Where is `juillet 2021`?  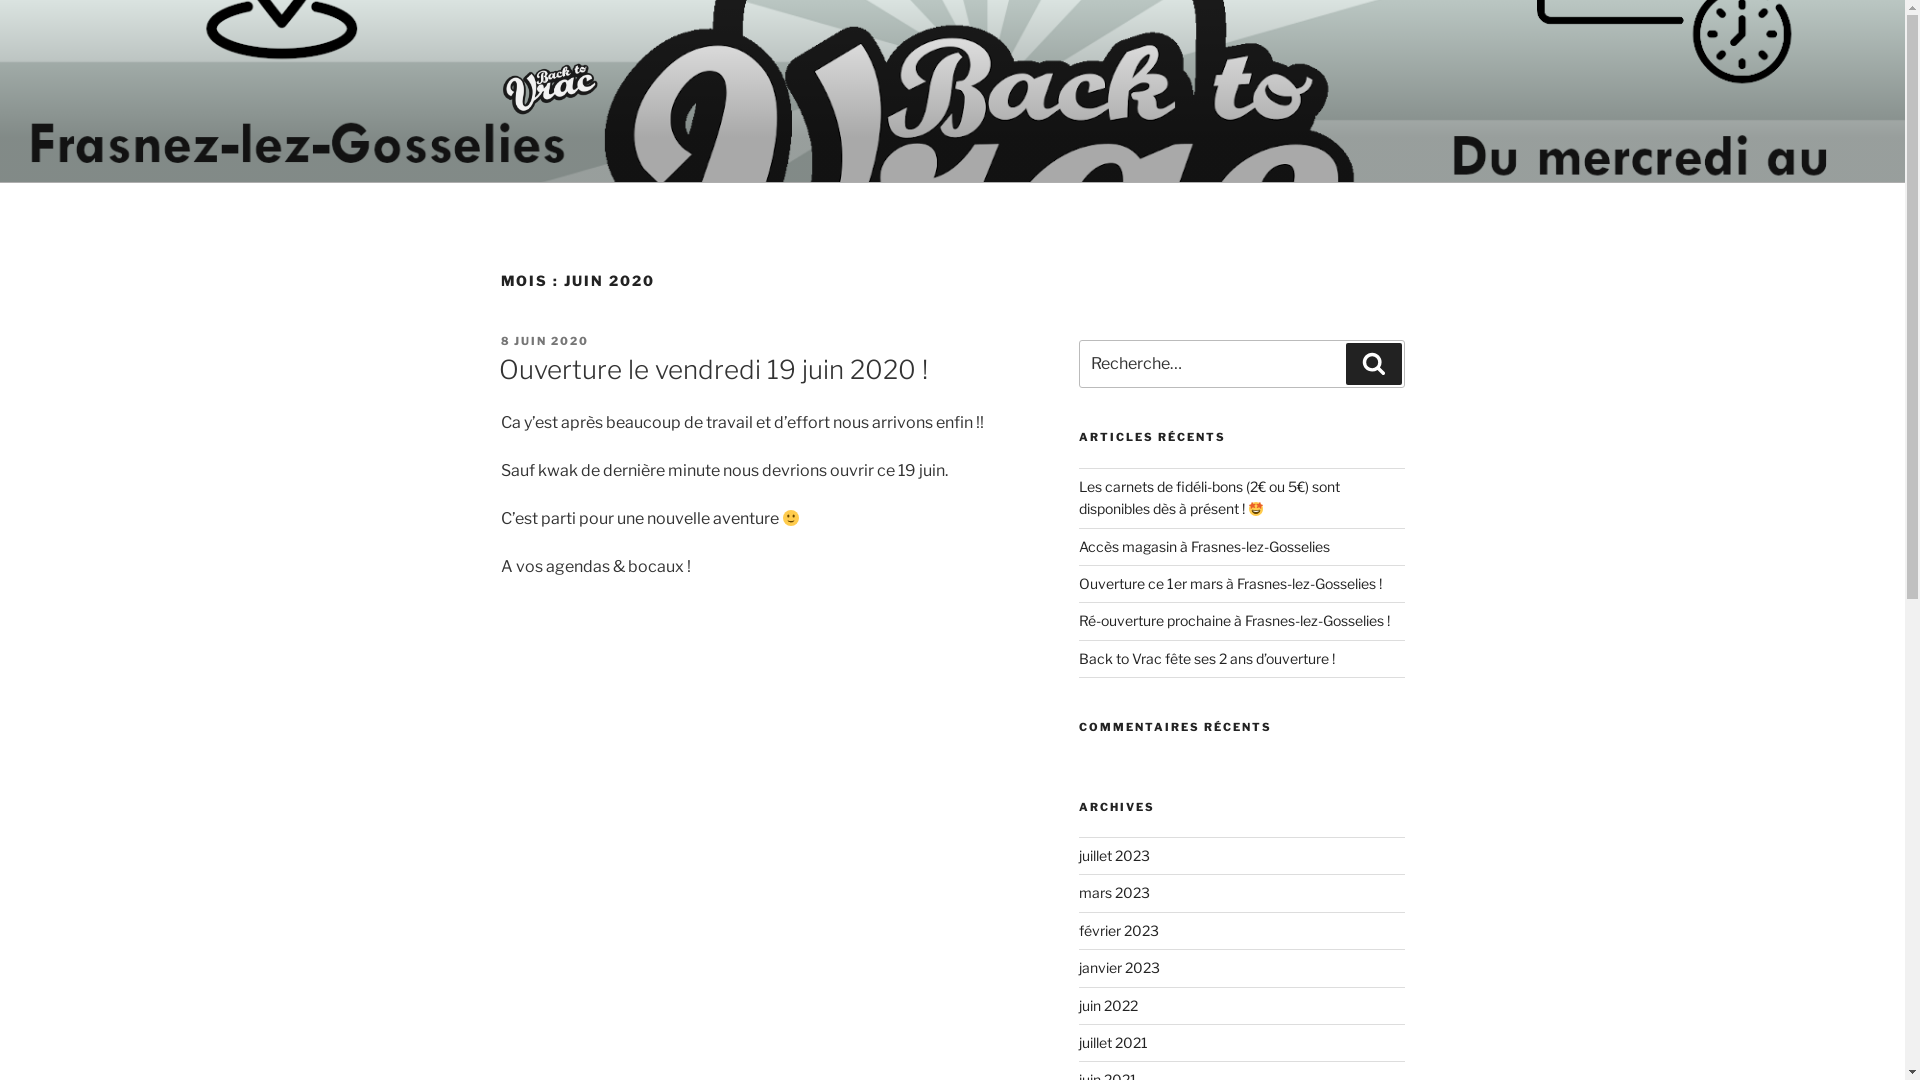 juillet 2021 is located at coordinates (1114, 1042).